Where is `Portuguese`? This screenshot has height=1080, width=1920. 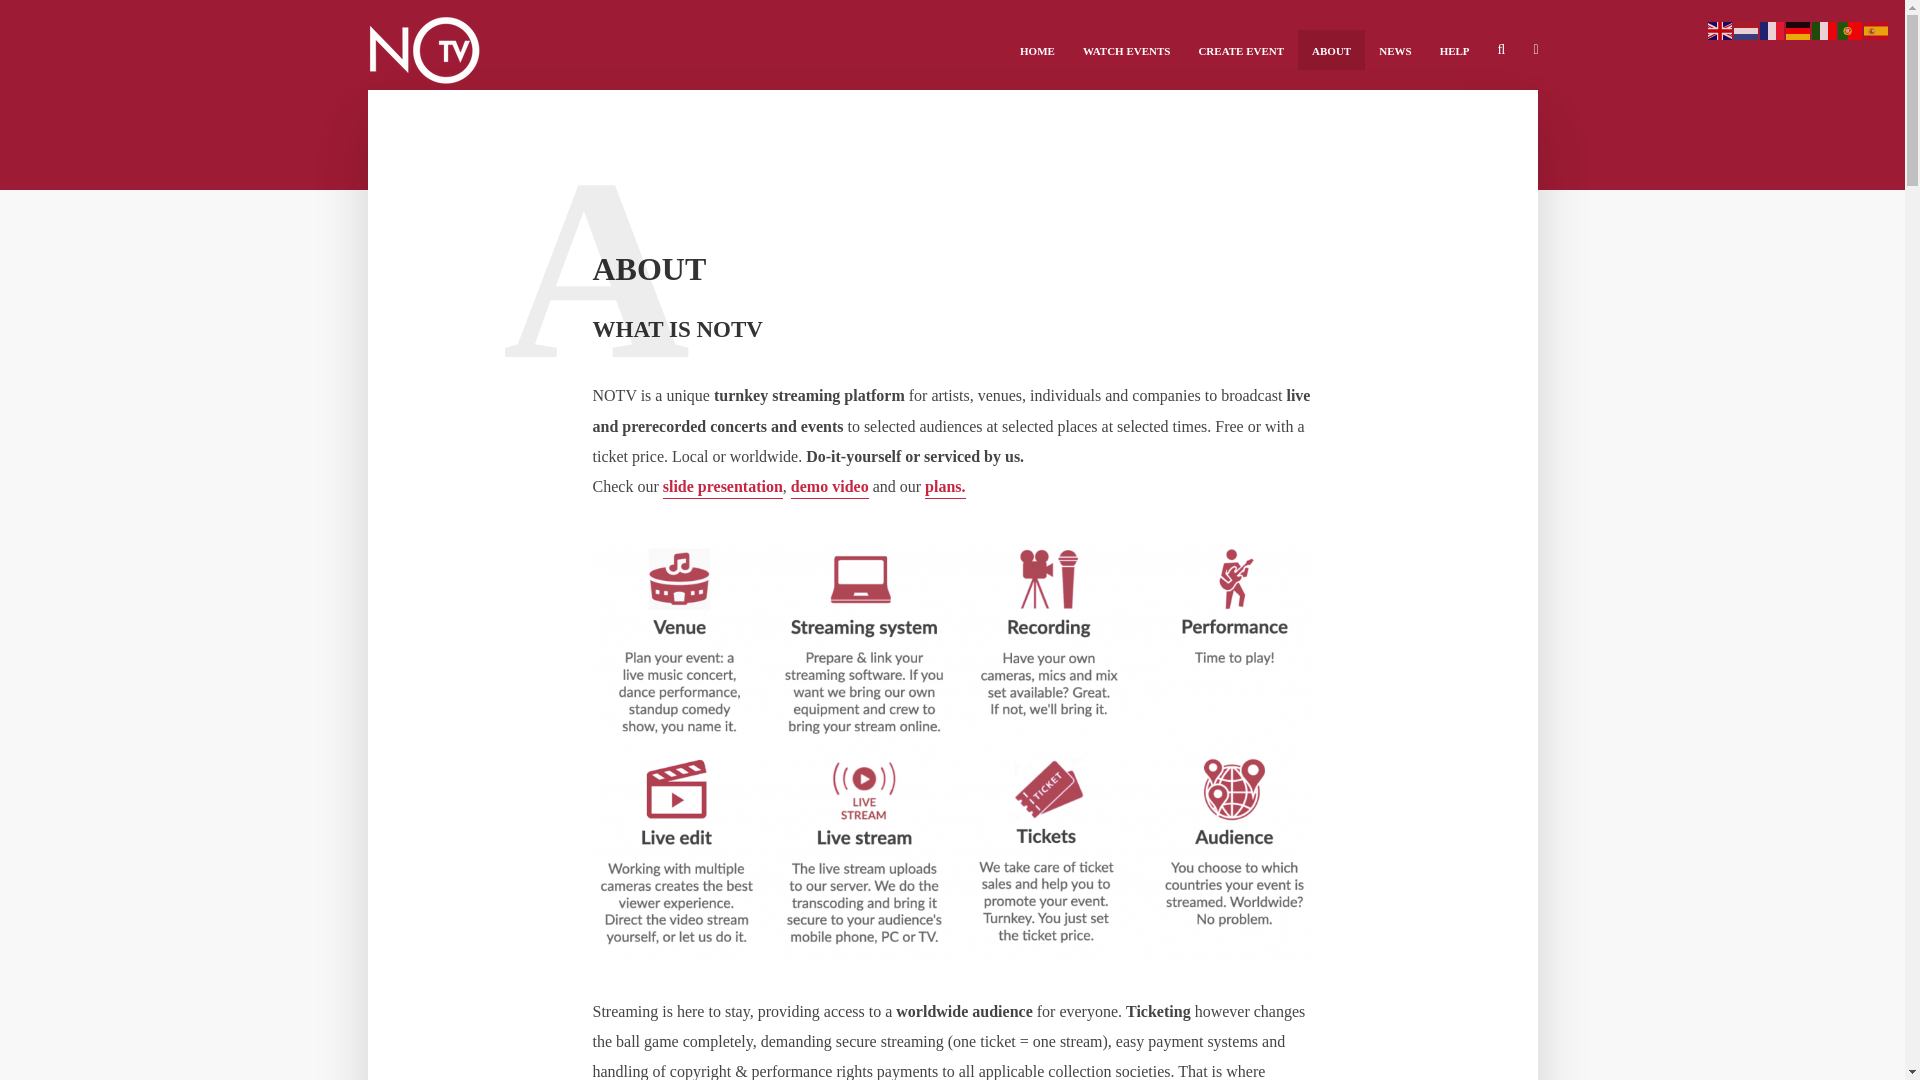
Portuguese is located at coordinates (1850, 28).